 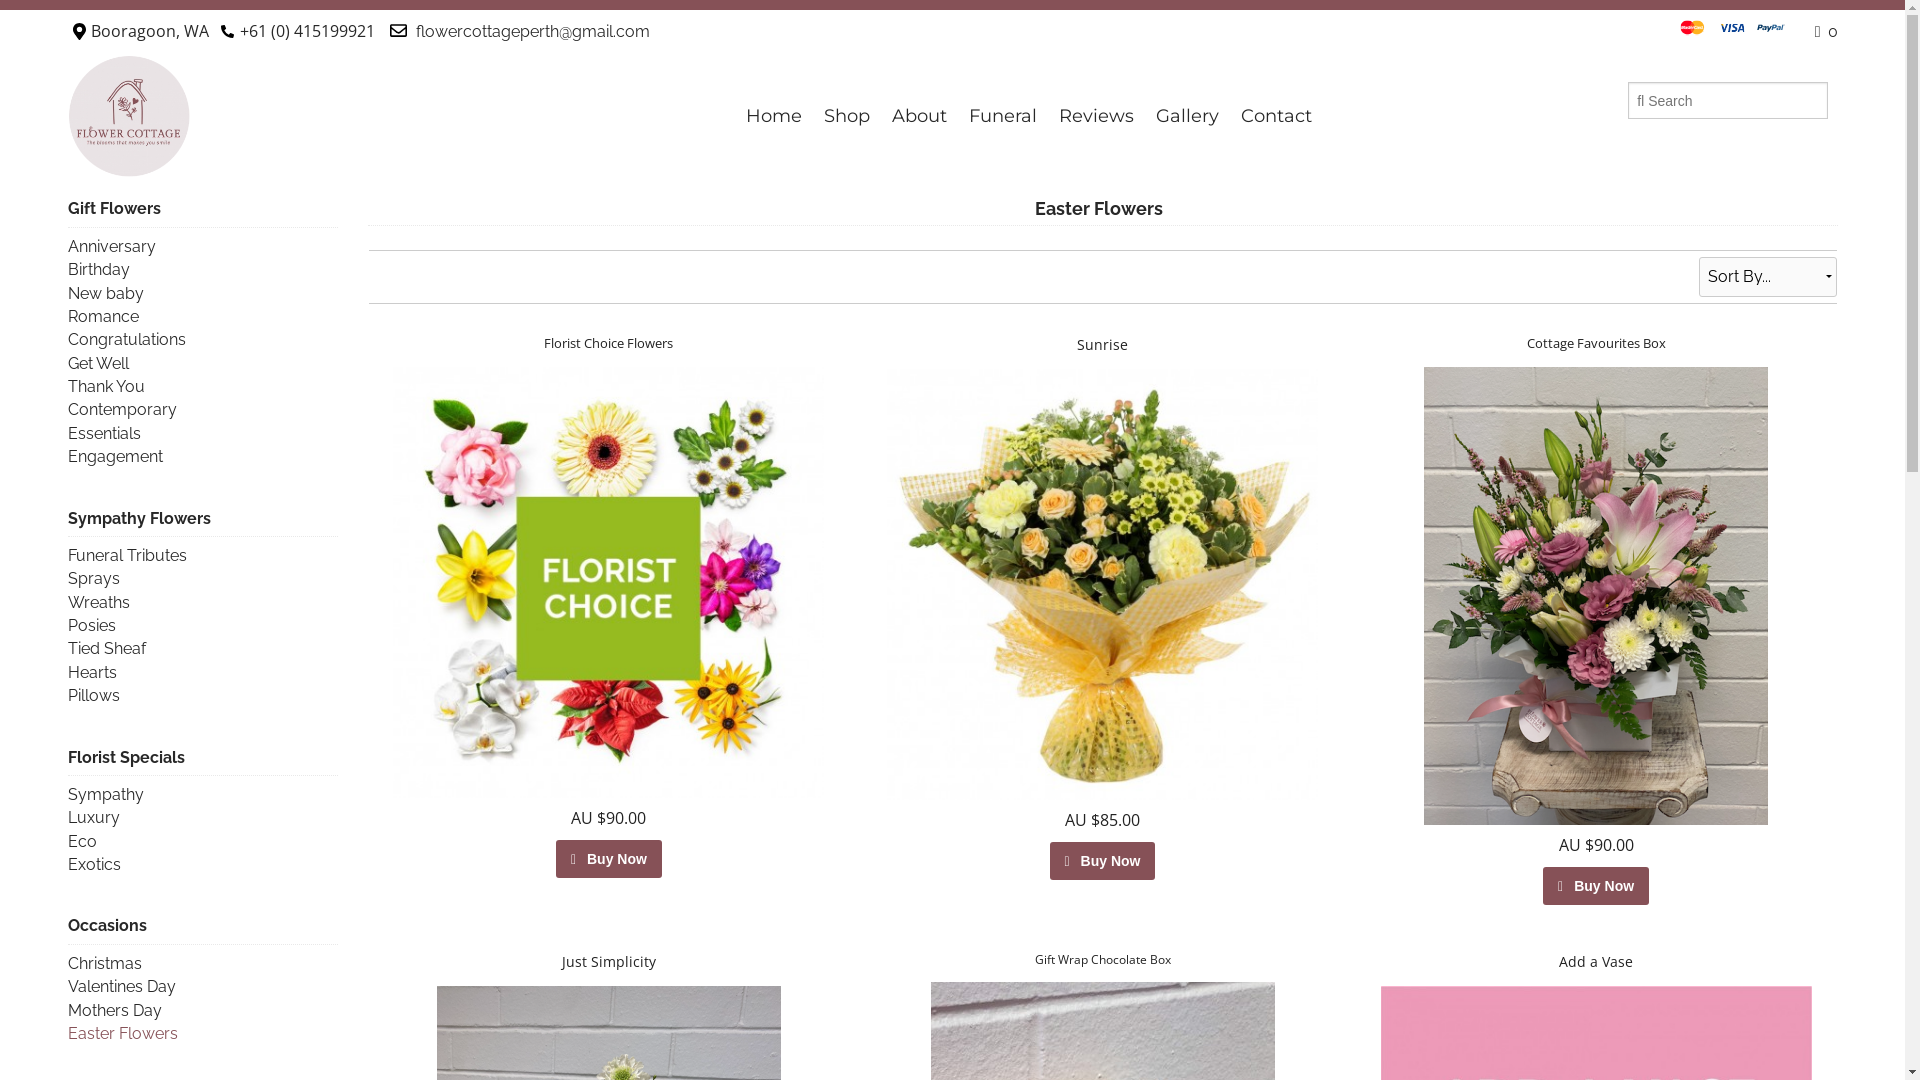 I want to click on Anniversary, so click(x=112, y=246).